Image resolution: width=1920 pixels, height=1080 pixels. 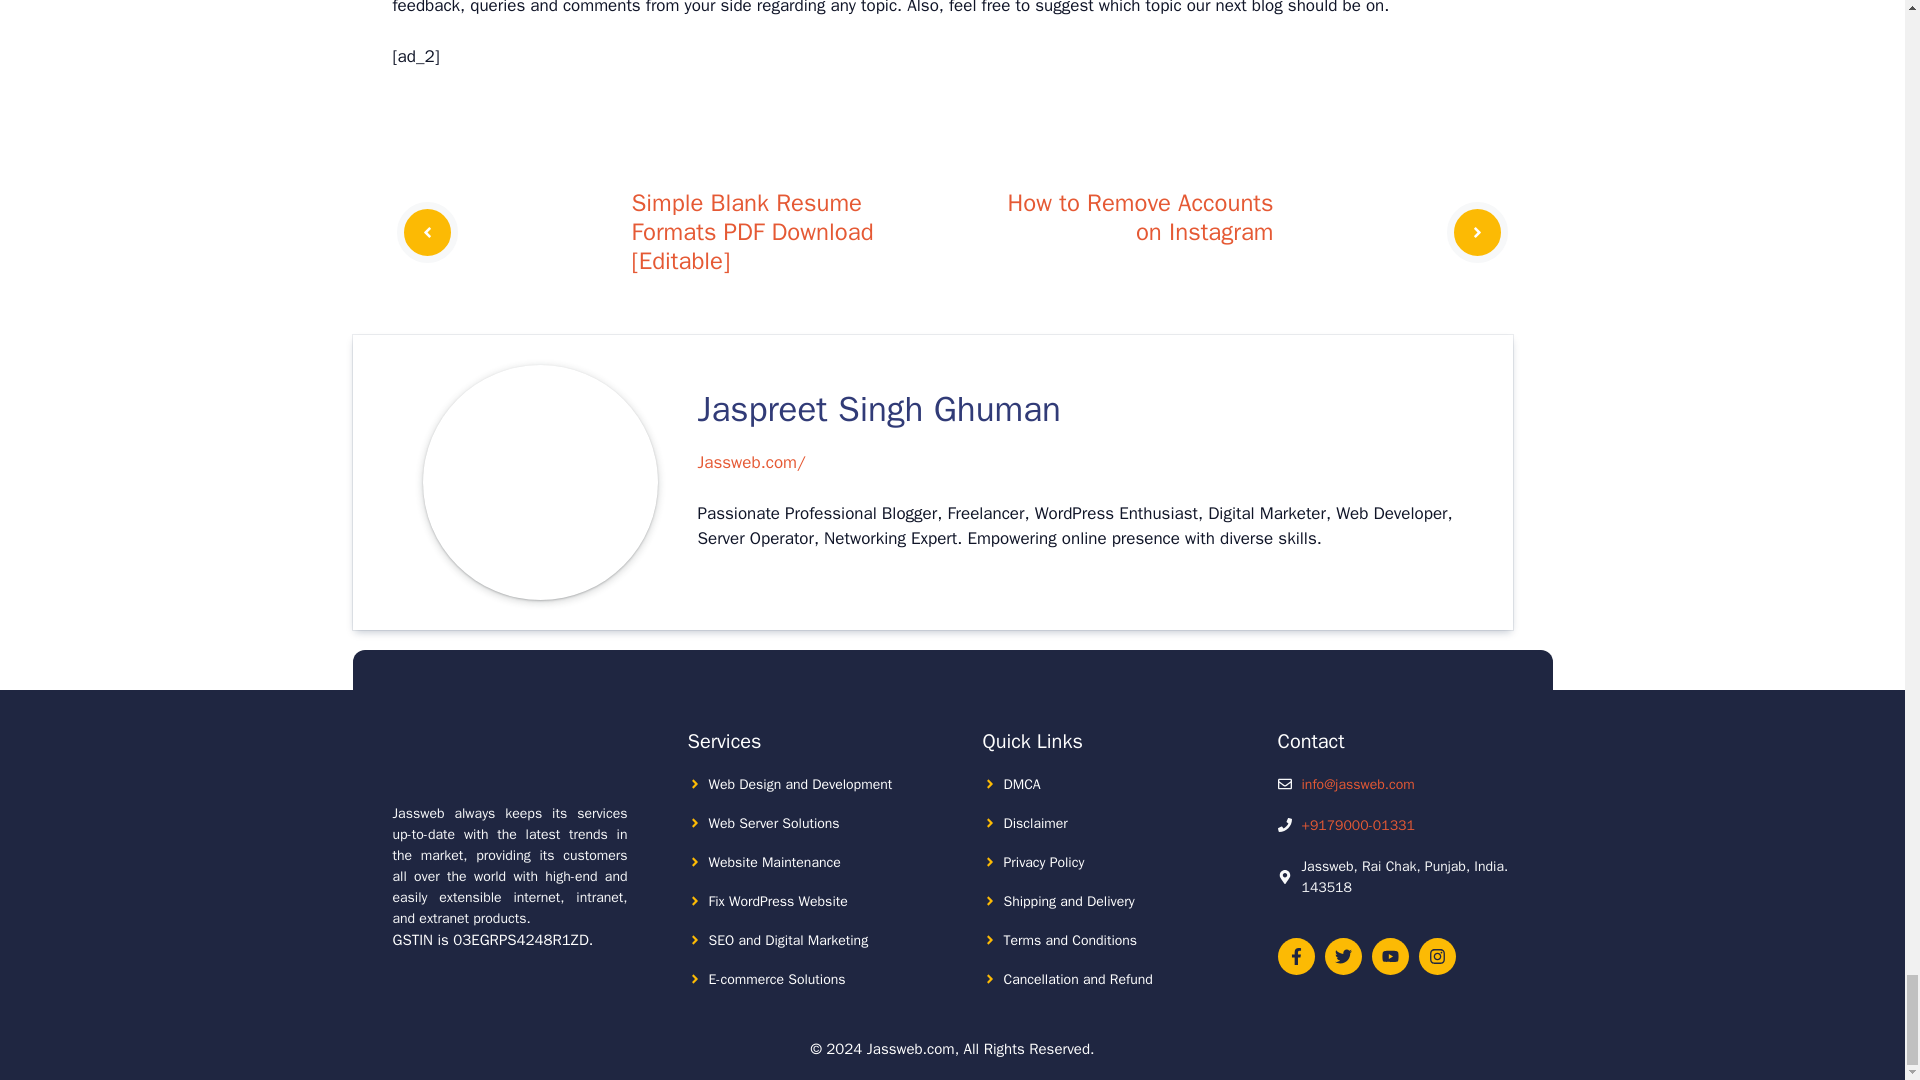 What do you see at coordinates (788, 940) in the screenshot?
I see `SEO and Digital Marketing` at bounding box center [788, 940].